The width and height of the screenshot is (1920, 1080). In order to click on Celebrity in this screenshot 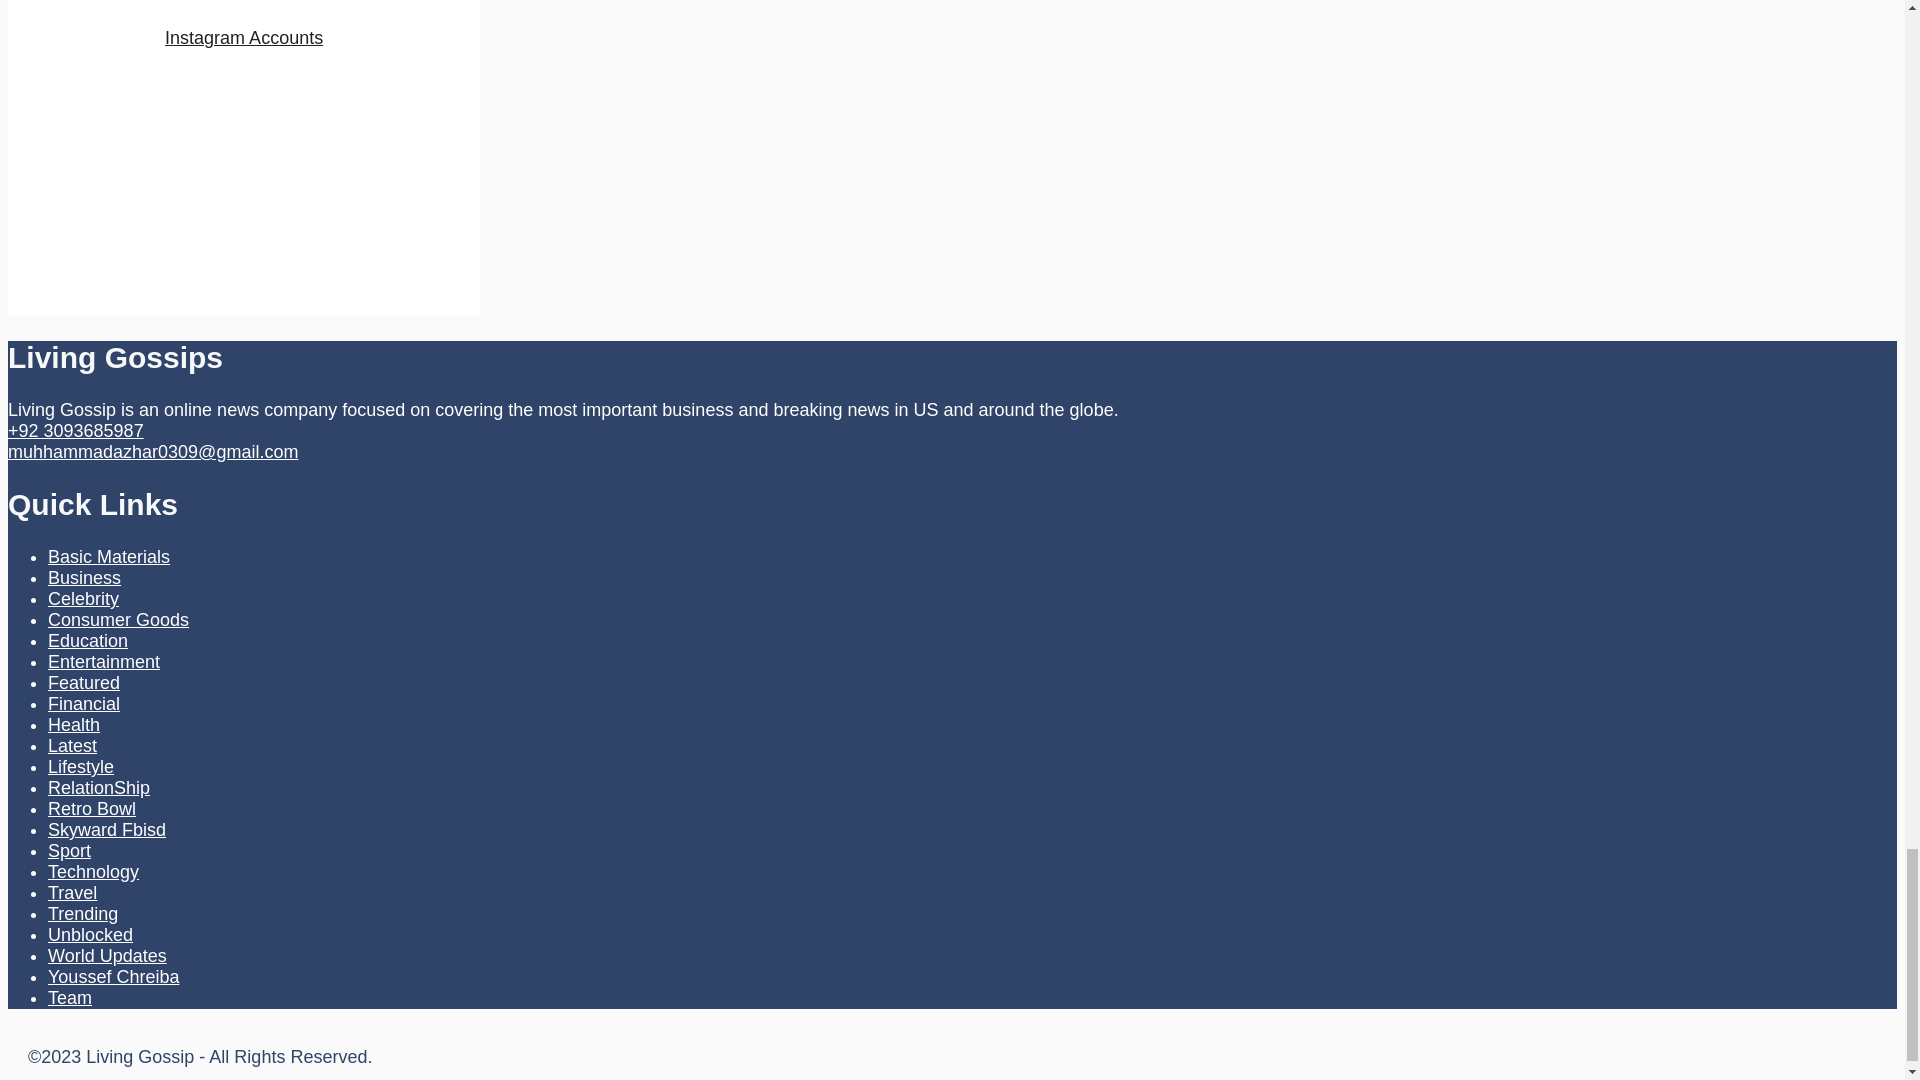, I will do `click(84, 598)`.